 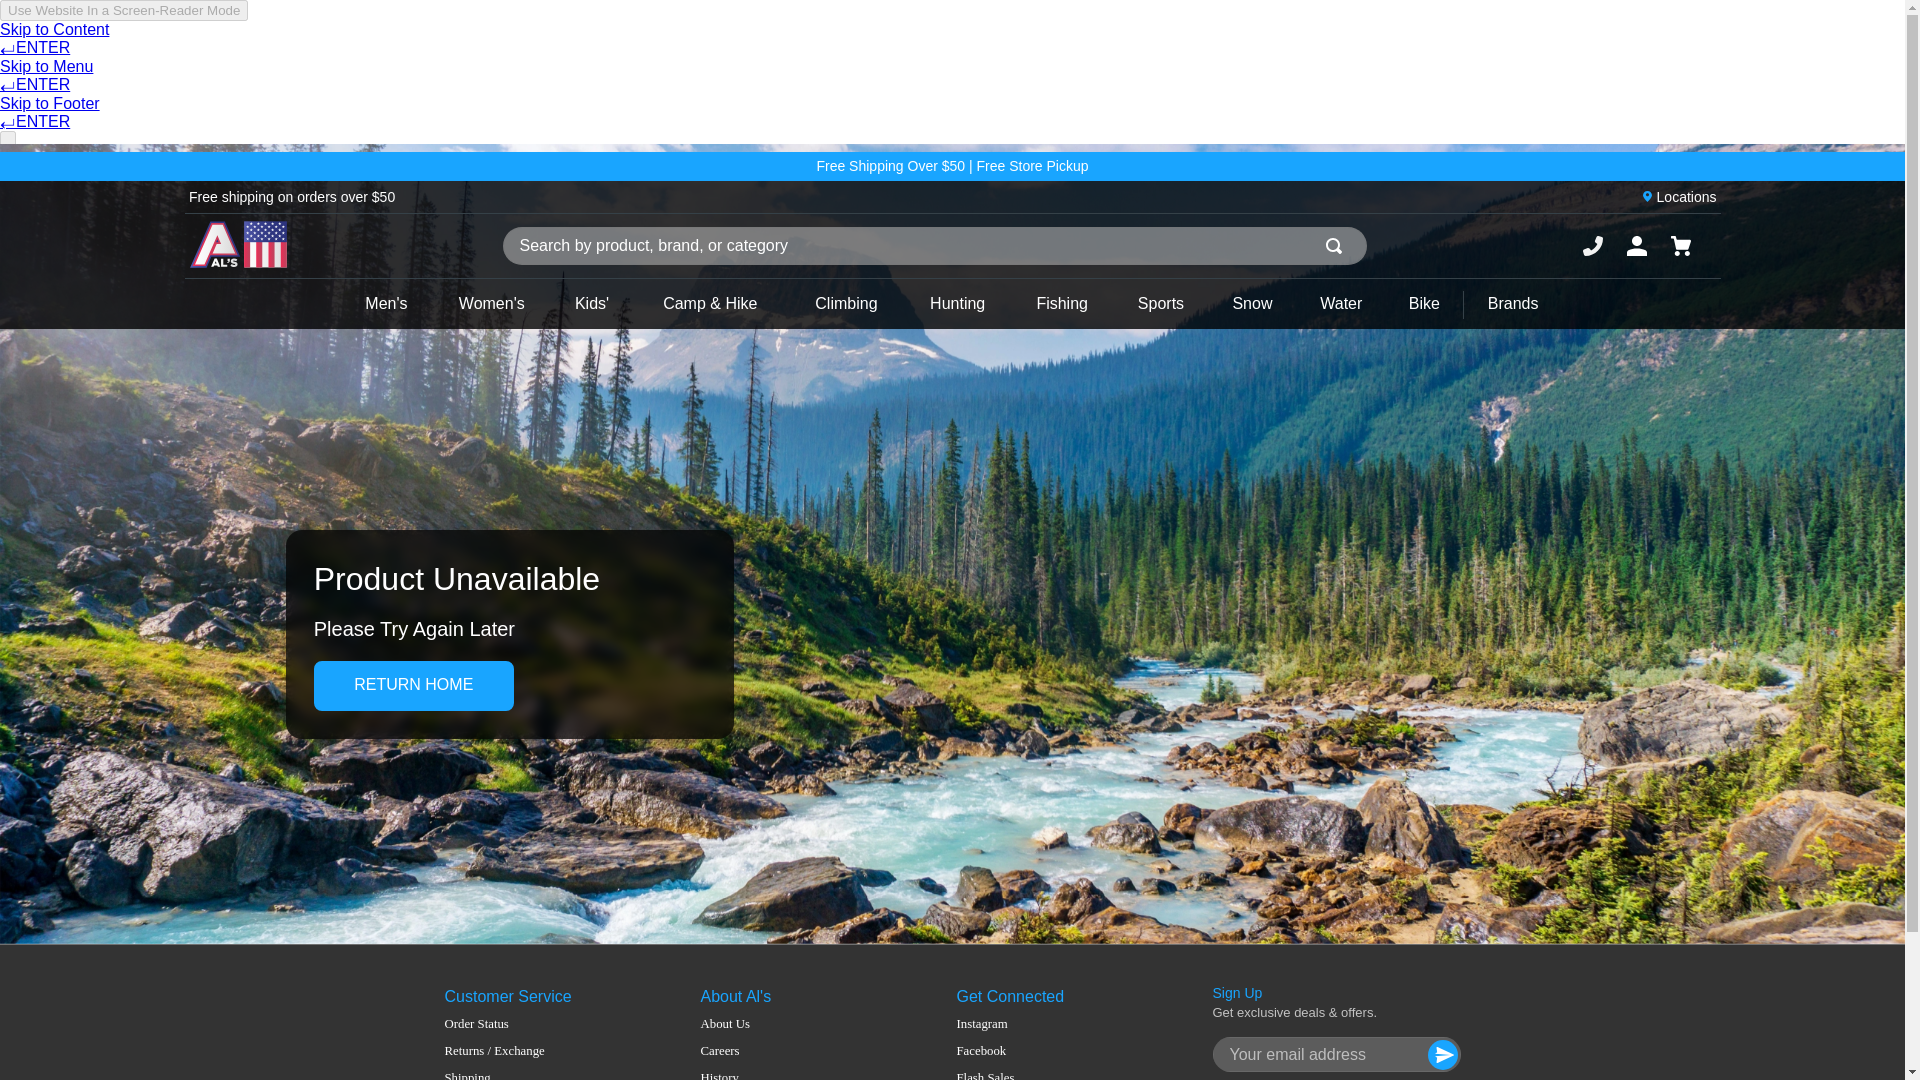 What do you see at coordinates (1161, 304) in the screenshot?
I see `Sports` at bounding box center [1161, 304].